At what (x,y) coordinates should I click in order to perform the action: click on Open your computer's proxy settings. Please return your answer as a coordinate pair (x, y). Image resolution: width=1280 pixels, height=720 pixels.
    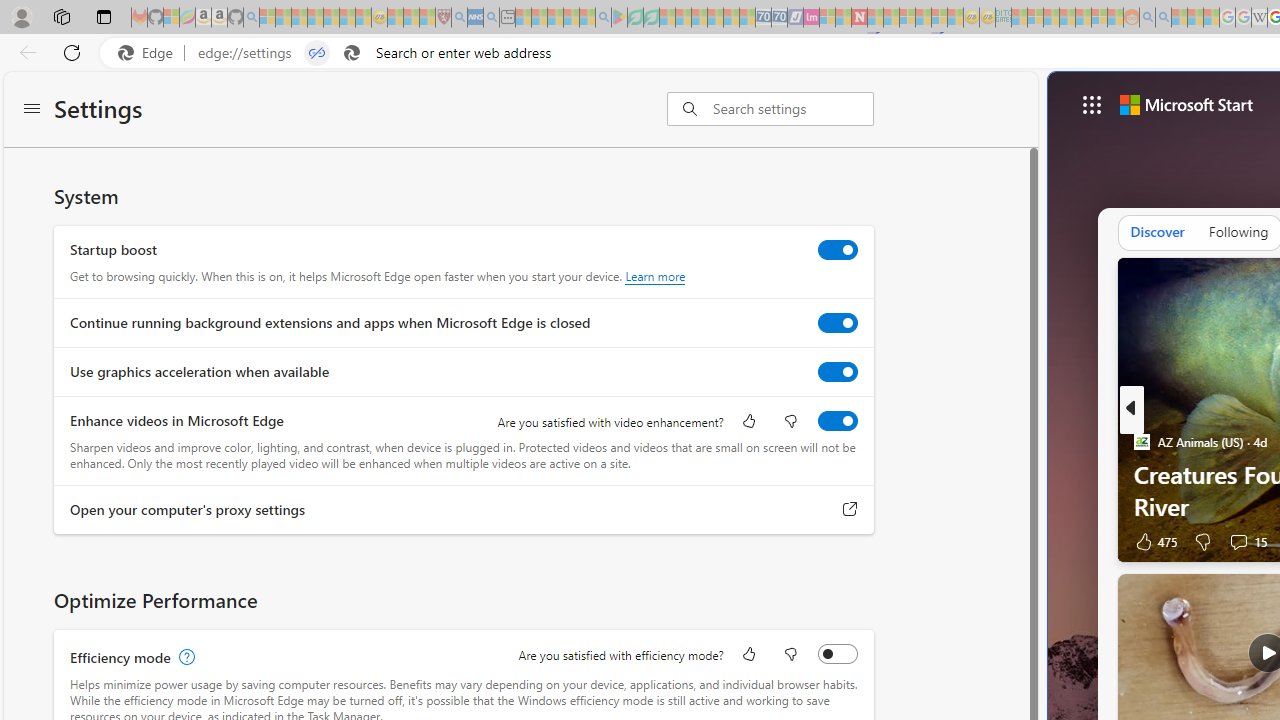
    Looking at the image, I should click on (850, 509).